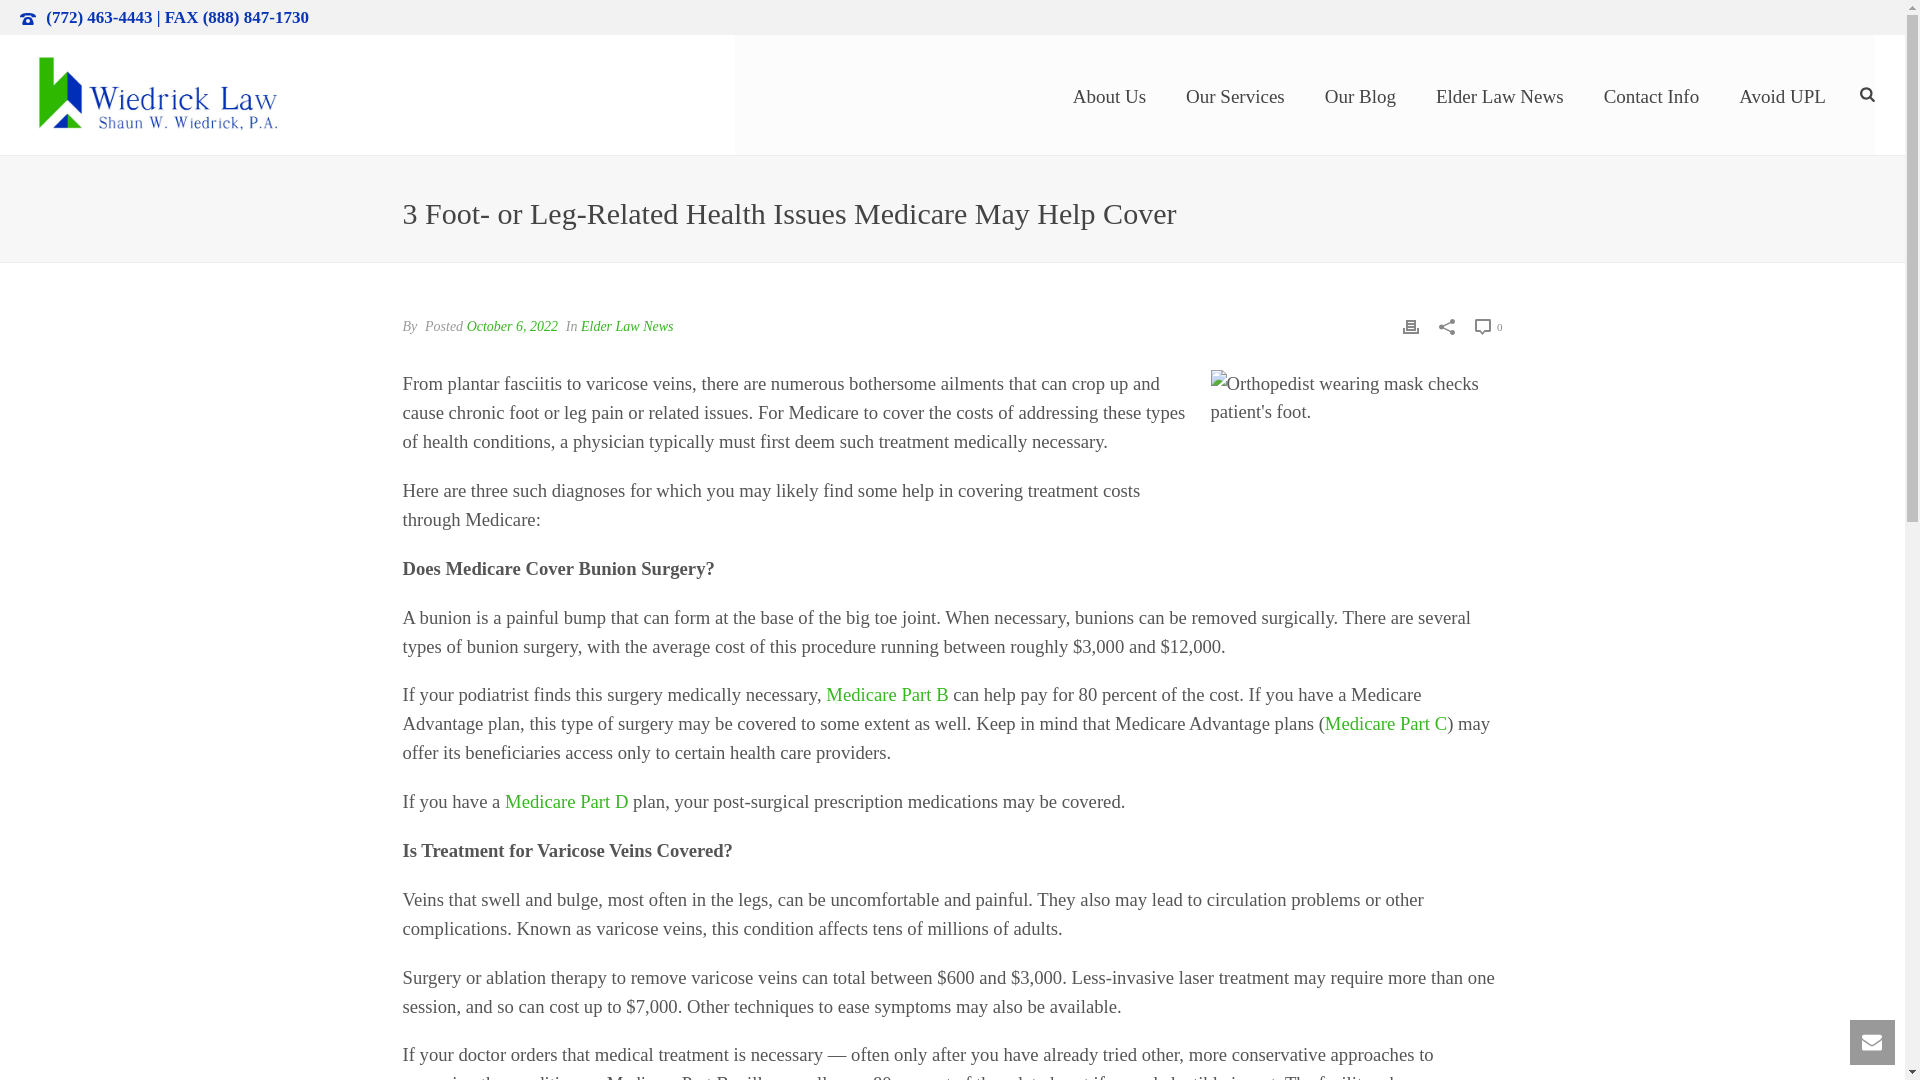  Describe the element at coordinates (1652, 94) in the screenshot. I see `Contact Info` at that location.